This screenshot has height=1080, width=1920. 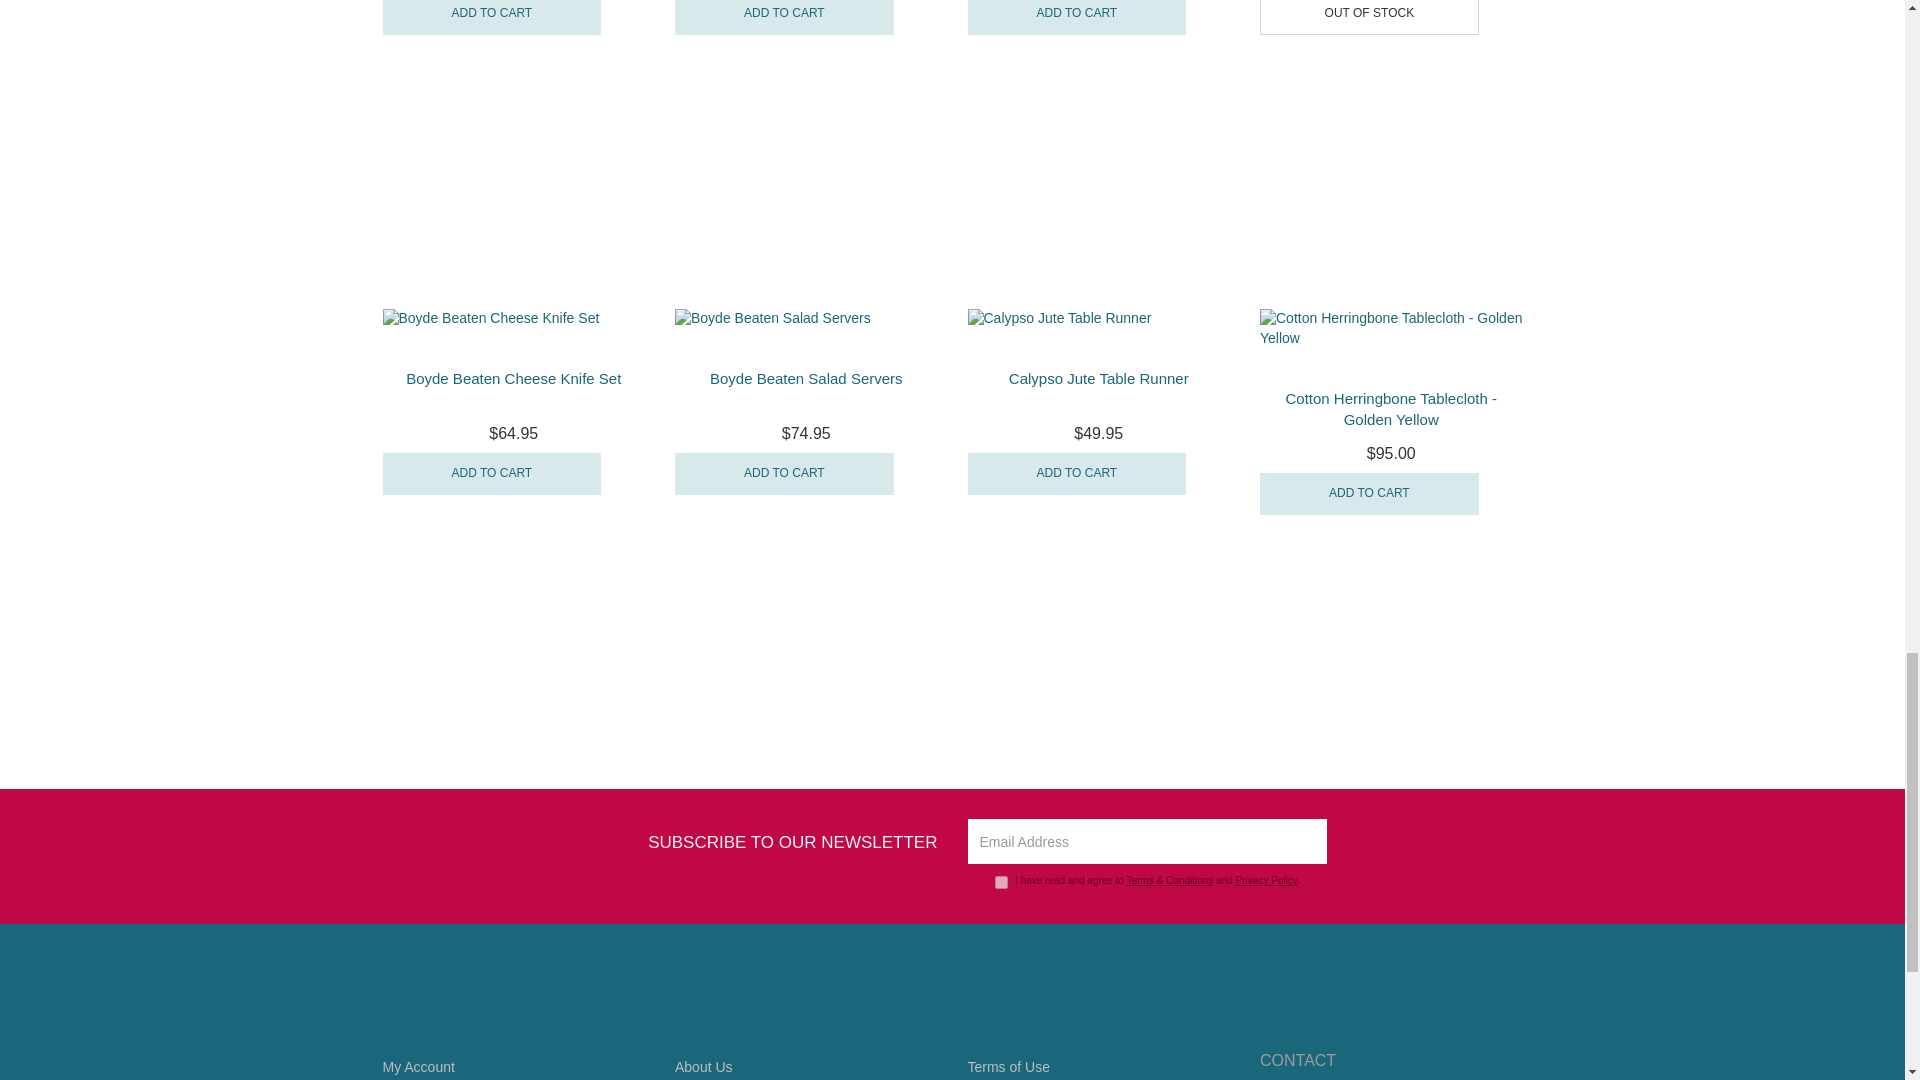 I want to click on Notify Me When Back In Stock, so click(x=1368, y=17).